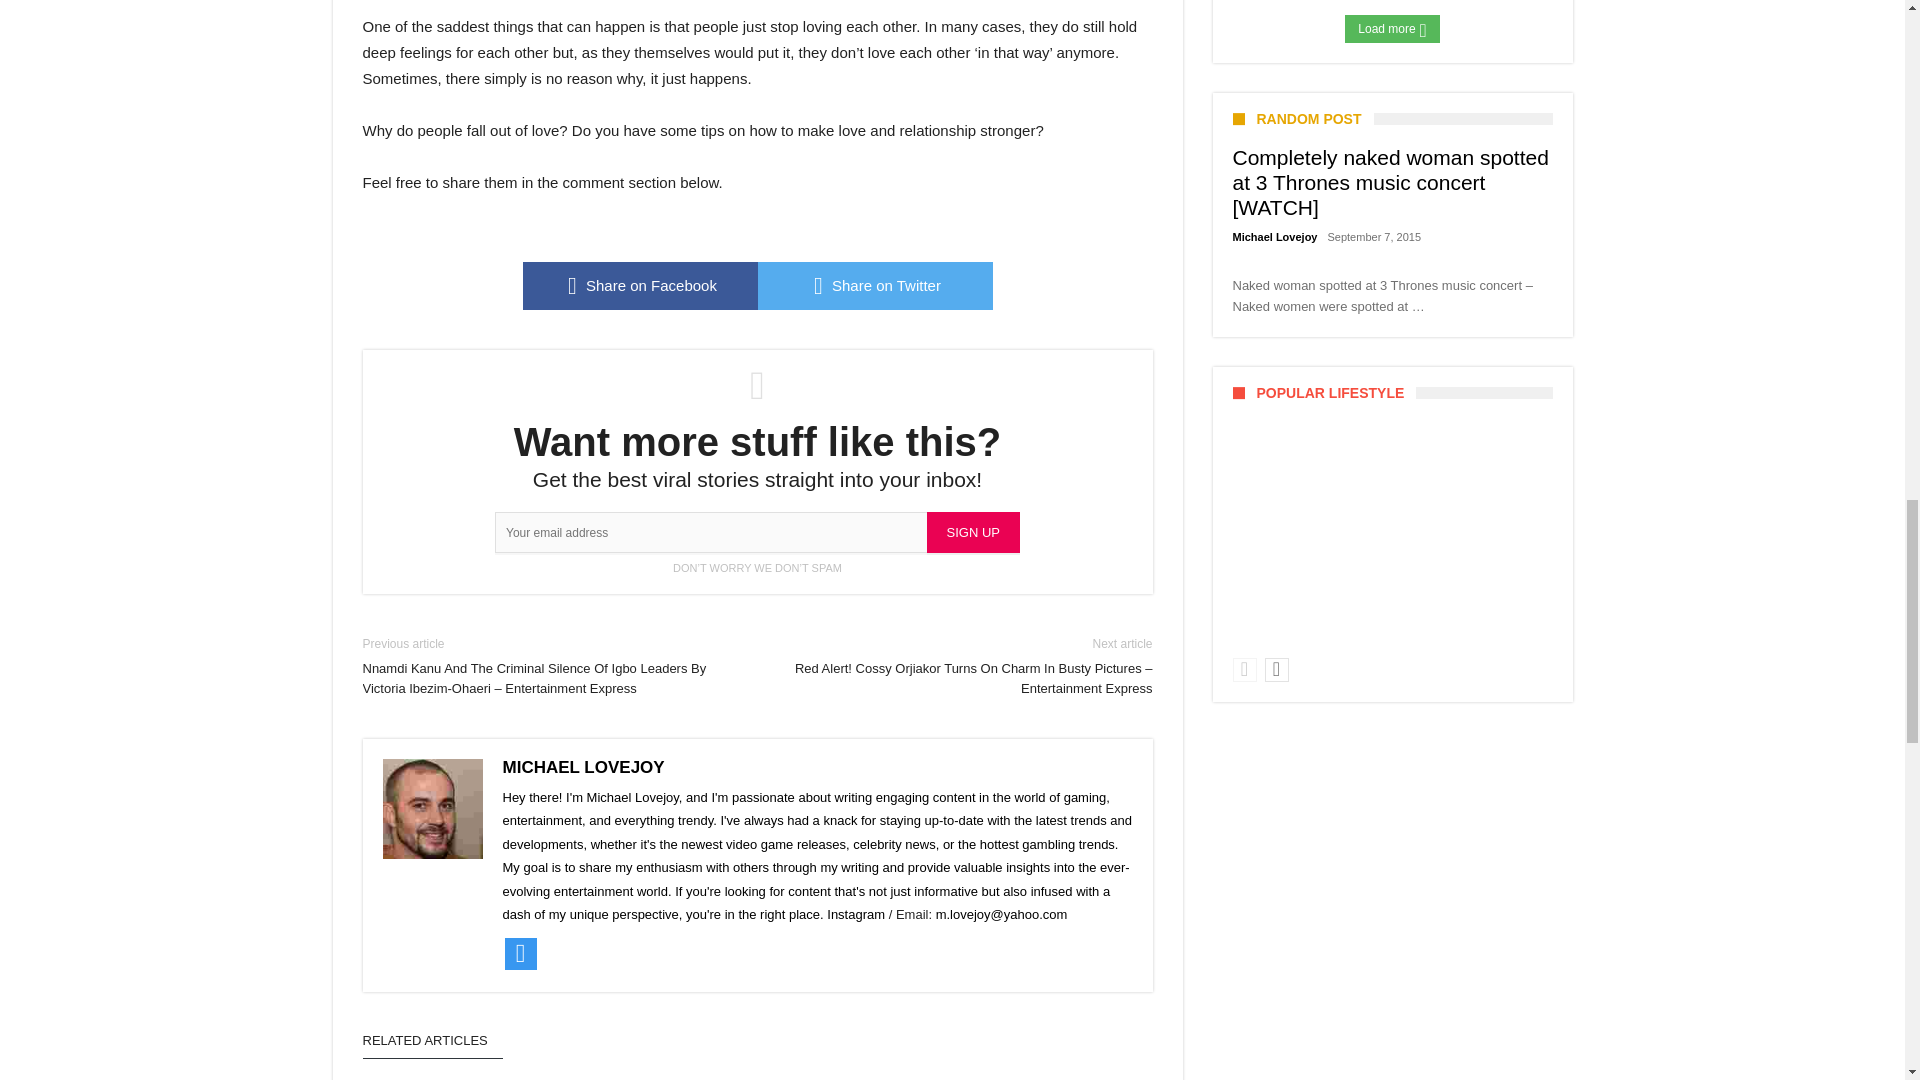 The image size is (1920, 1080). Describe the element at coordinates (875, 286) in the screenshot. I see `Share on Twitter` at that location.